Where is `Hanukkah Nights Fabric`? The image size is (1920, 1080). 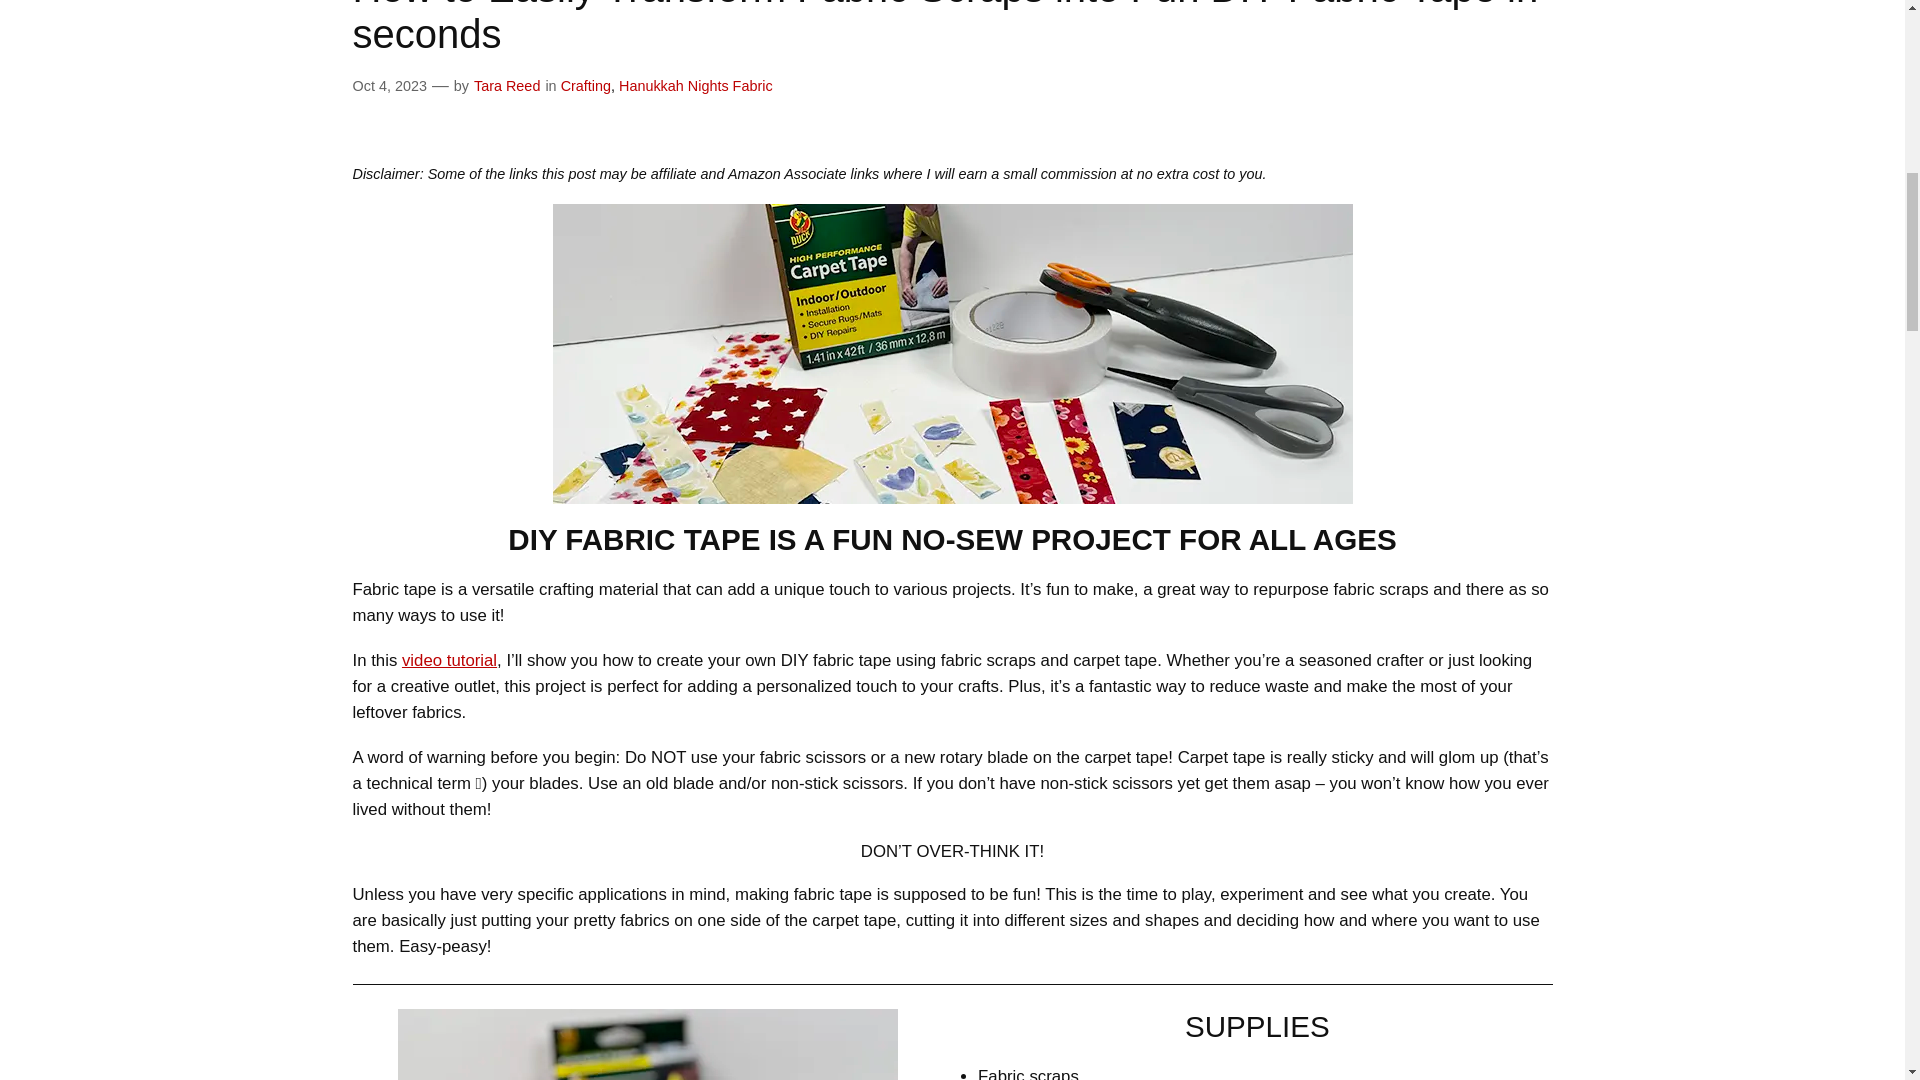 Hanukkah Nights Fabric is located at coordinates (696, 85).